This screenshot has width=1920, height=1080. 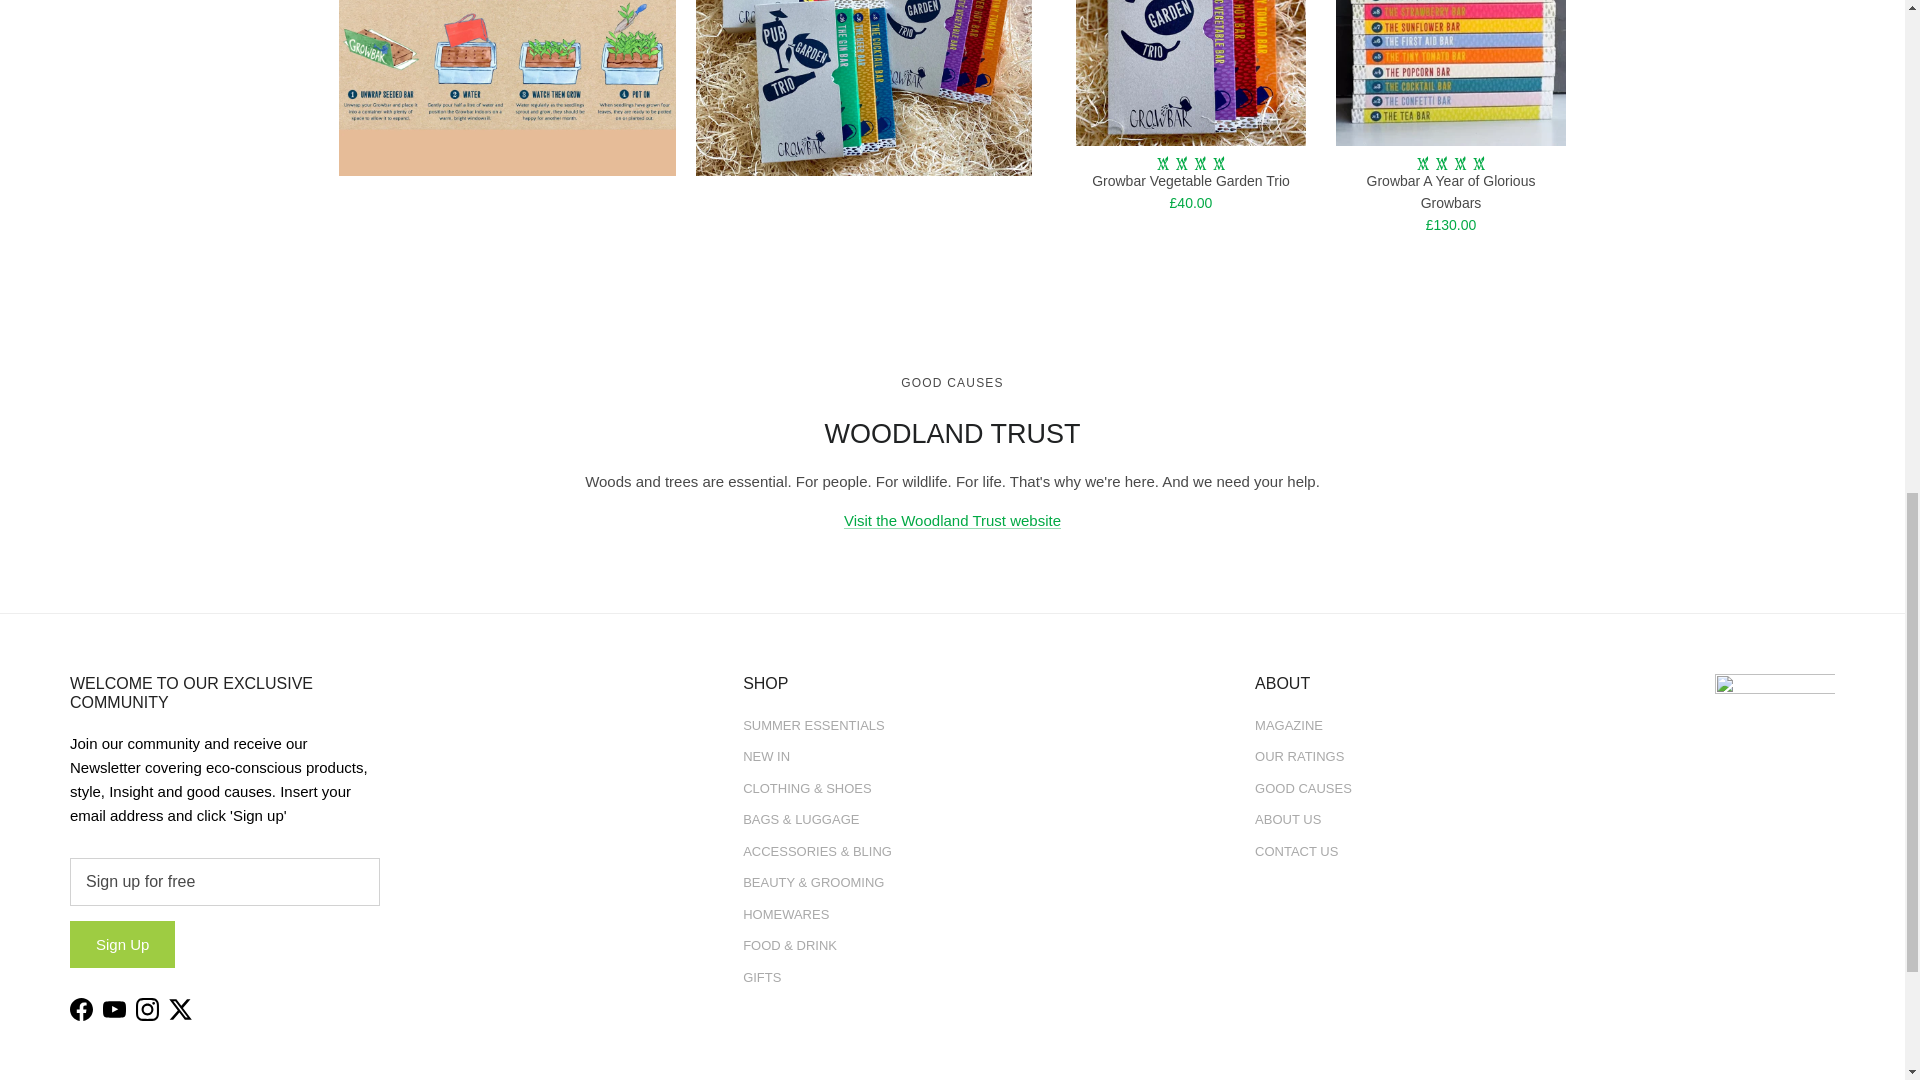 What do you see at coordinates (180, 1008) in the screenshot?
I see `Ateliers Verts on Twitter` at bounding box center [180, 1008].